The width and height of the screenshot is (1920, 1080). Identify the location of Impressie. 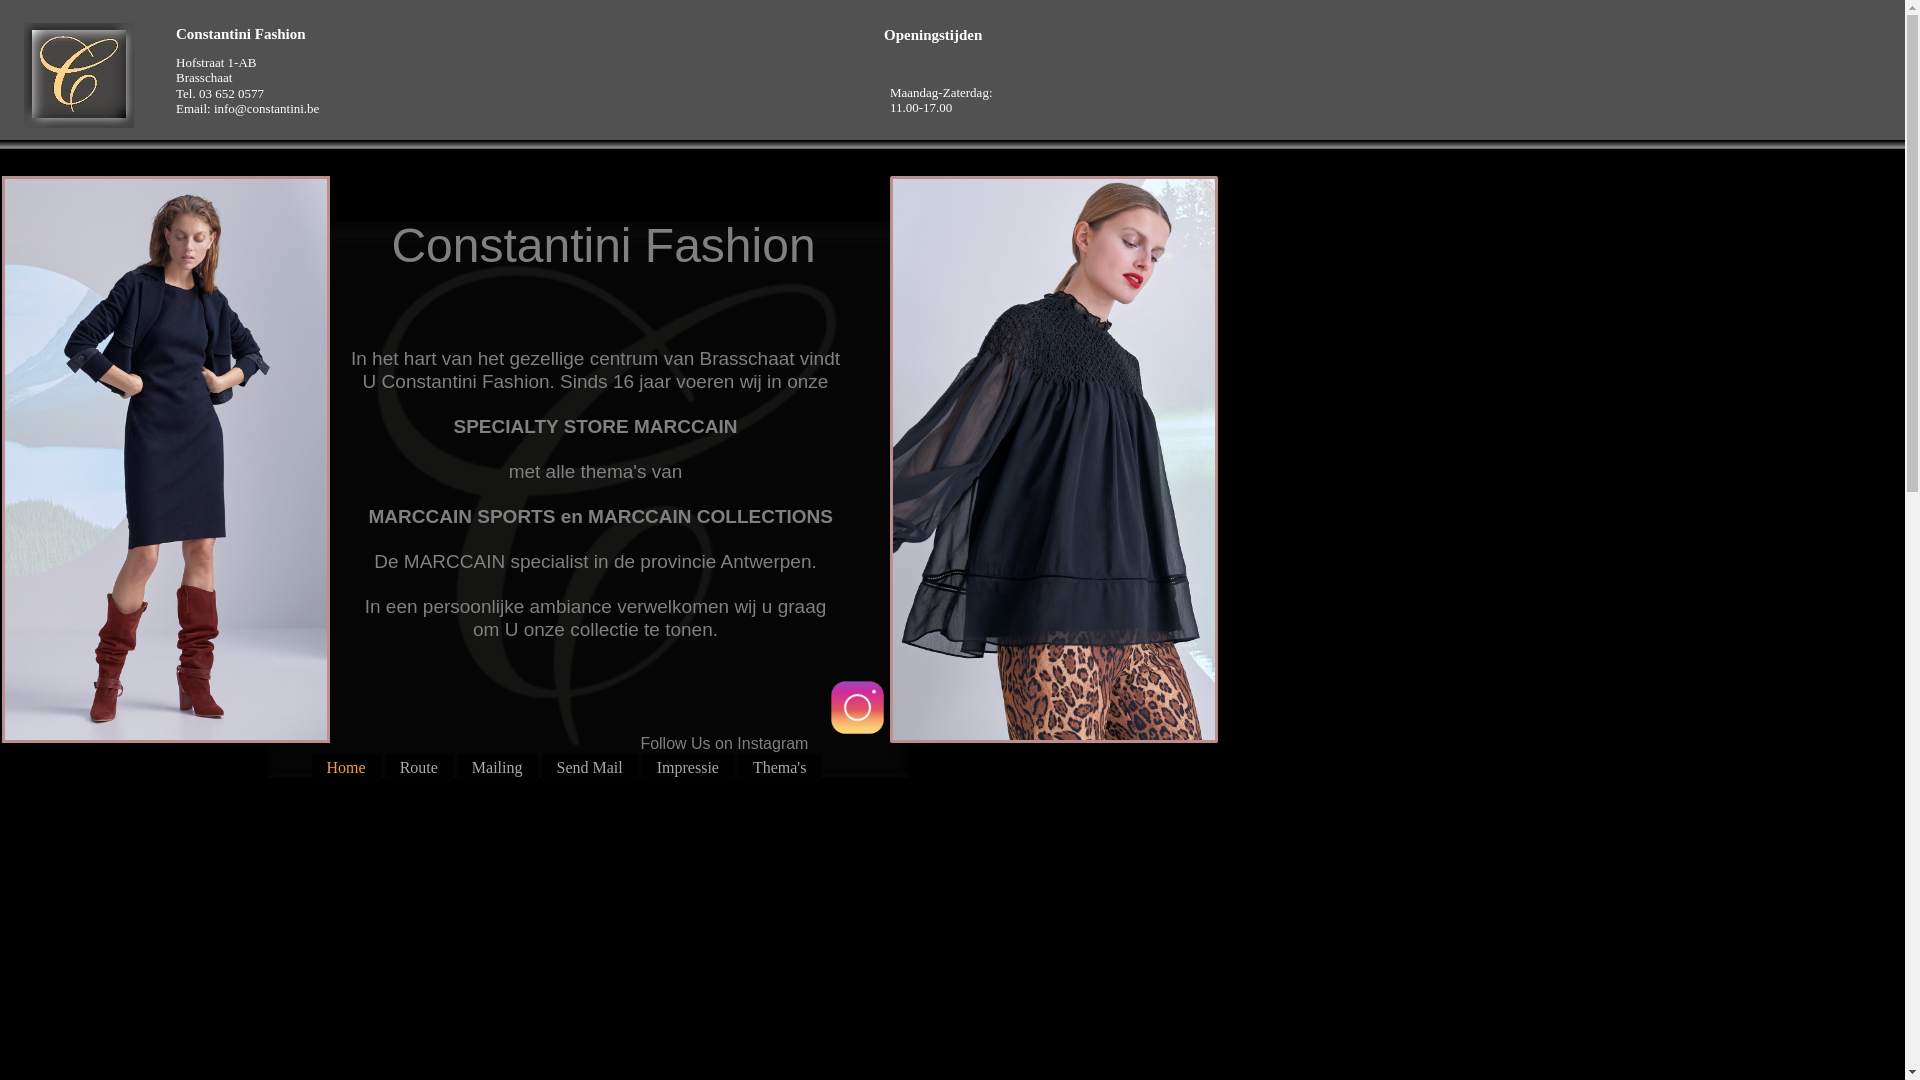
(688, 768).